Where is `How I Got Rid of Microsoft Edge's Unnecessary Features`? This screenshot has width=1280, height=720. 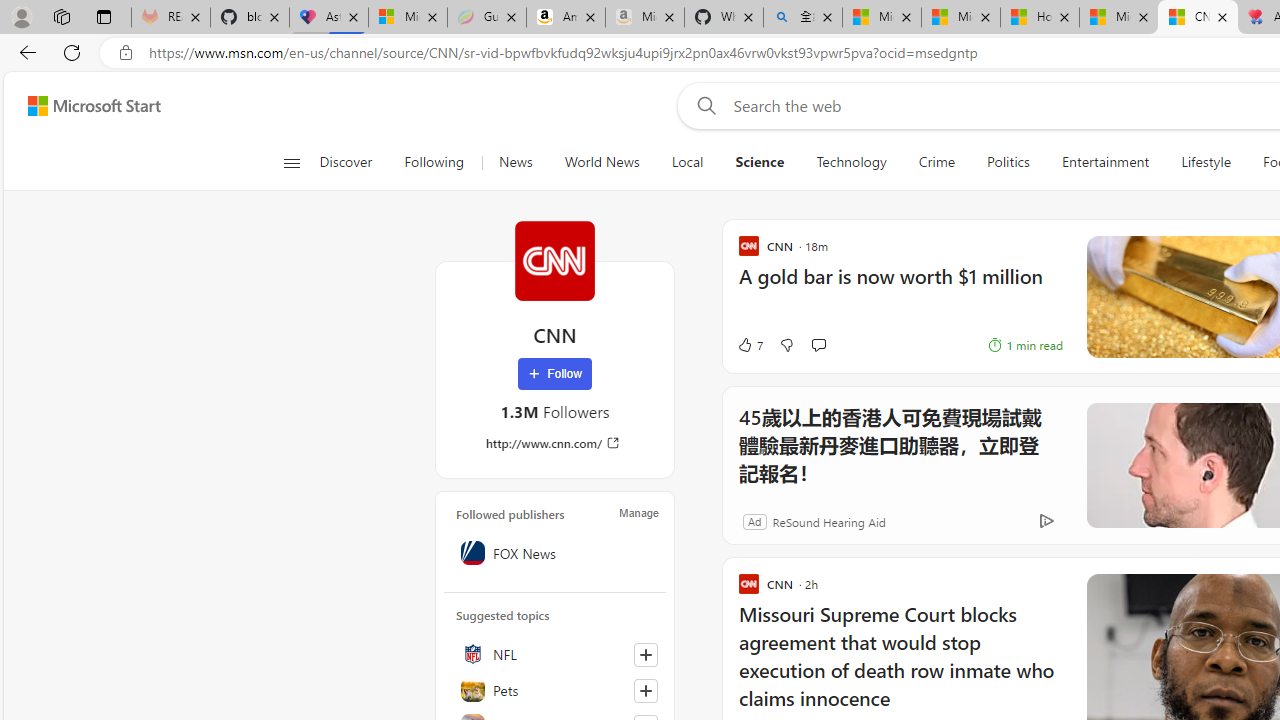 How I Got Rid of Microsoft Edge's Unnecessary Features is located at coordinates (1040, 18).